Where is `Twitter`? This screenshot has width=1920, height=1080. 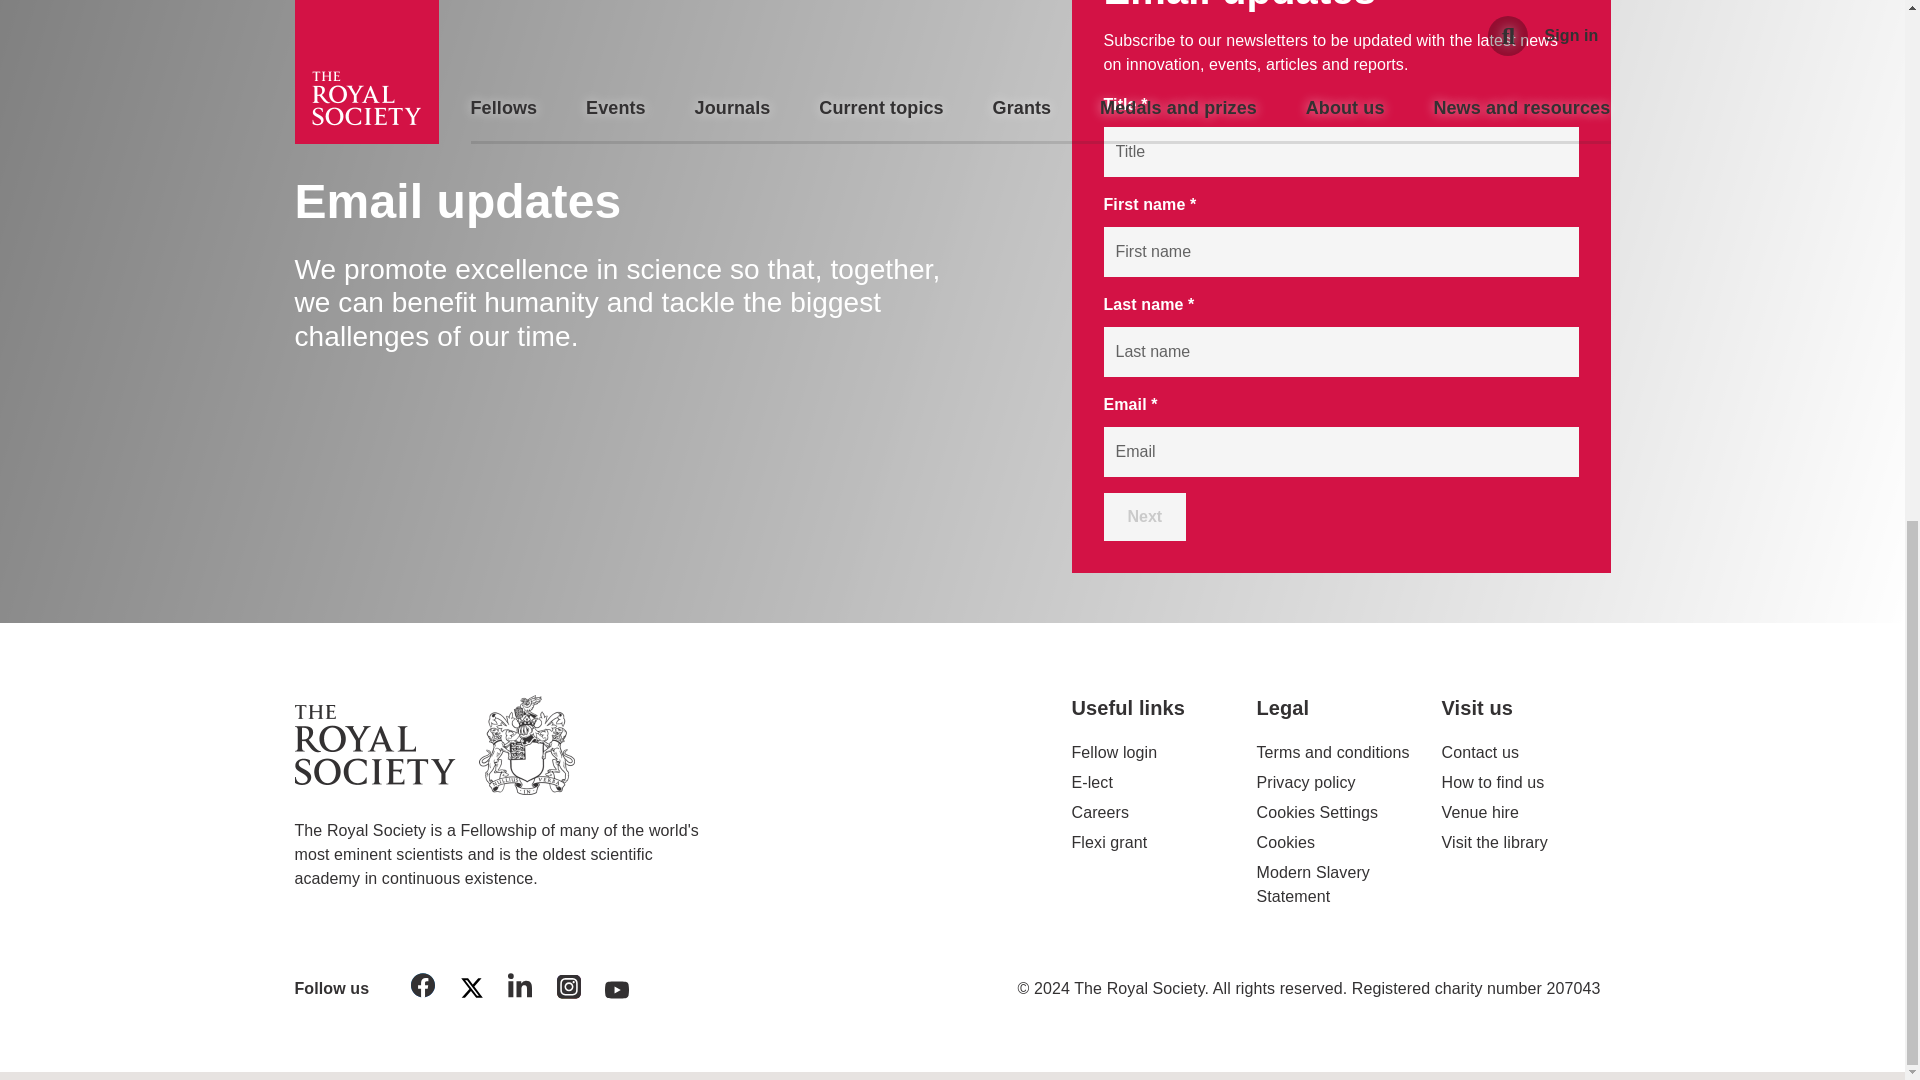
Twitter is located at coordinates (471, 992).